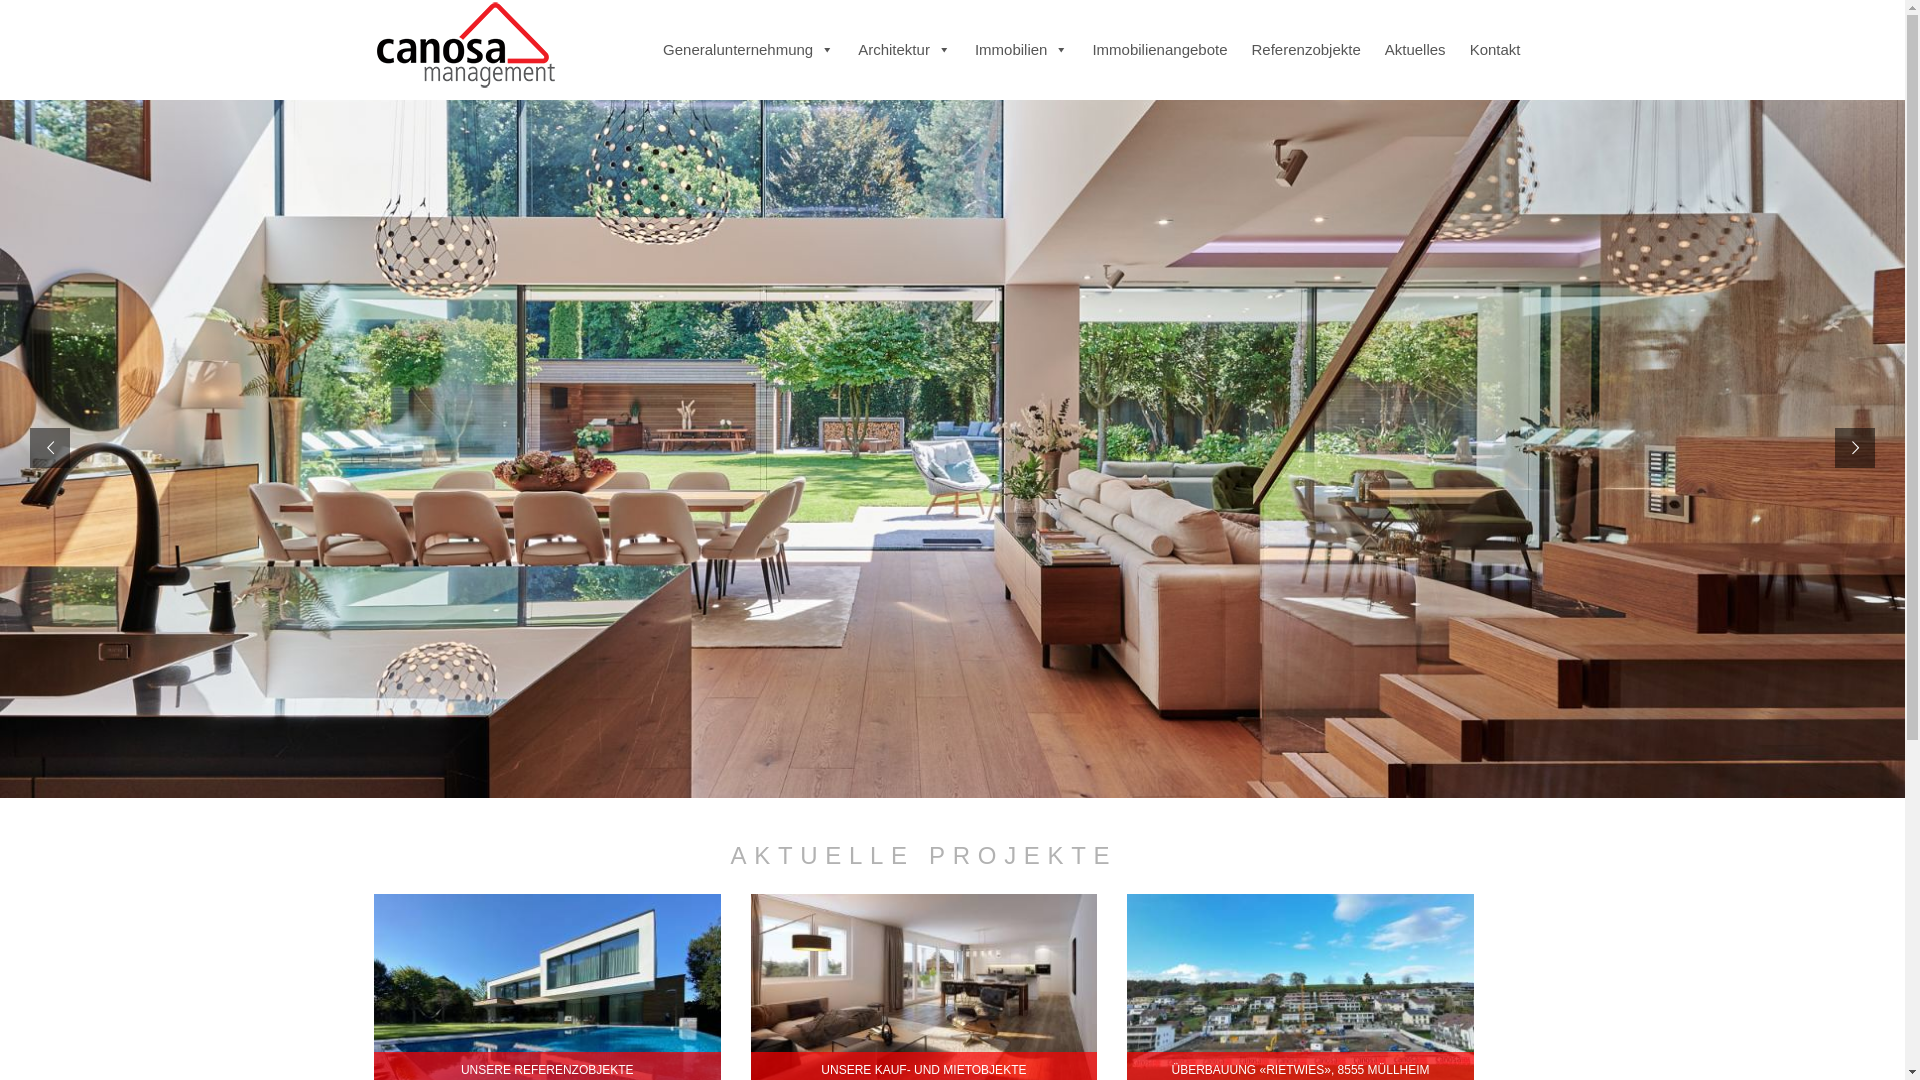  Describe the element at coordinates (1306, 50) in the screenshot. I see `Referenzobjekte` at that location.